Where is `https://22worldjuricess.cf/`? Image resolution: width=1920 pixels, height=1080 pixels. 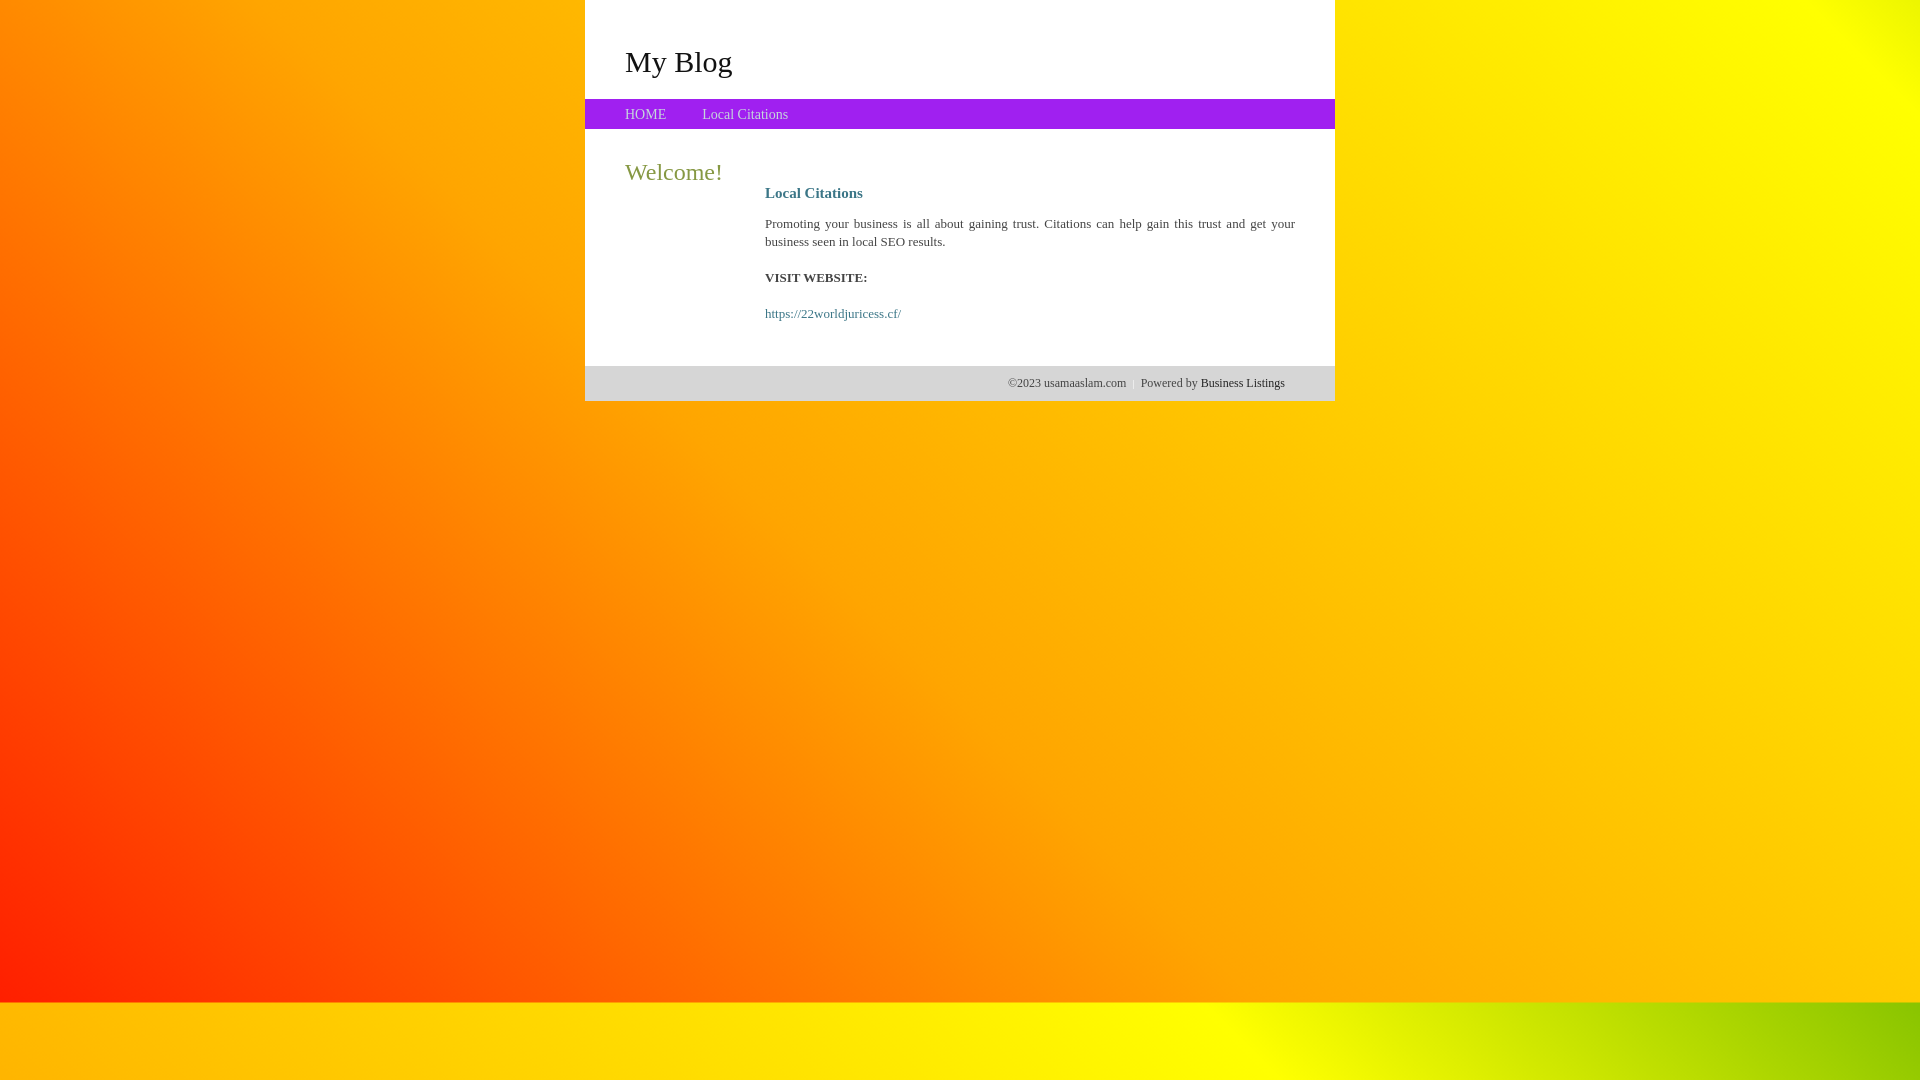
https://22worldjuricess.cf/ is located at coordinates (833, 314).